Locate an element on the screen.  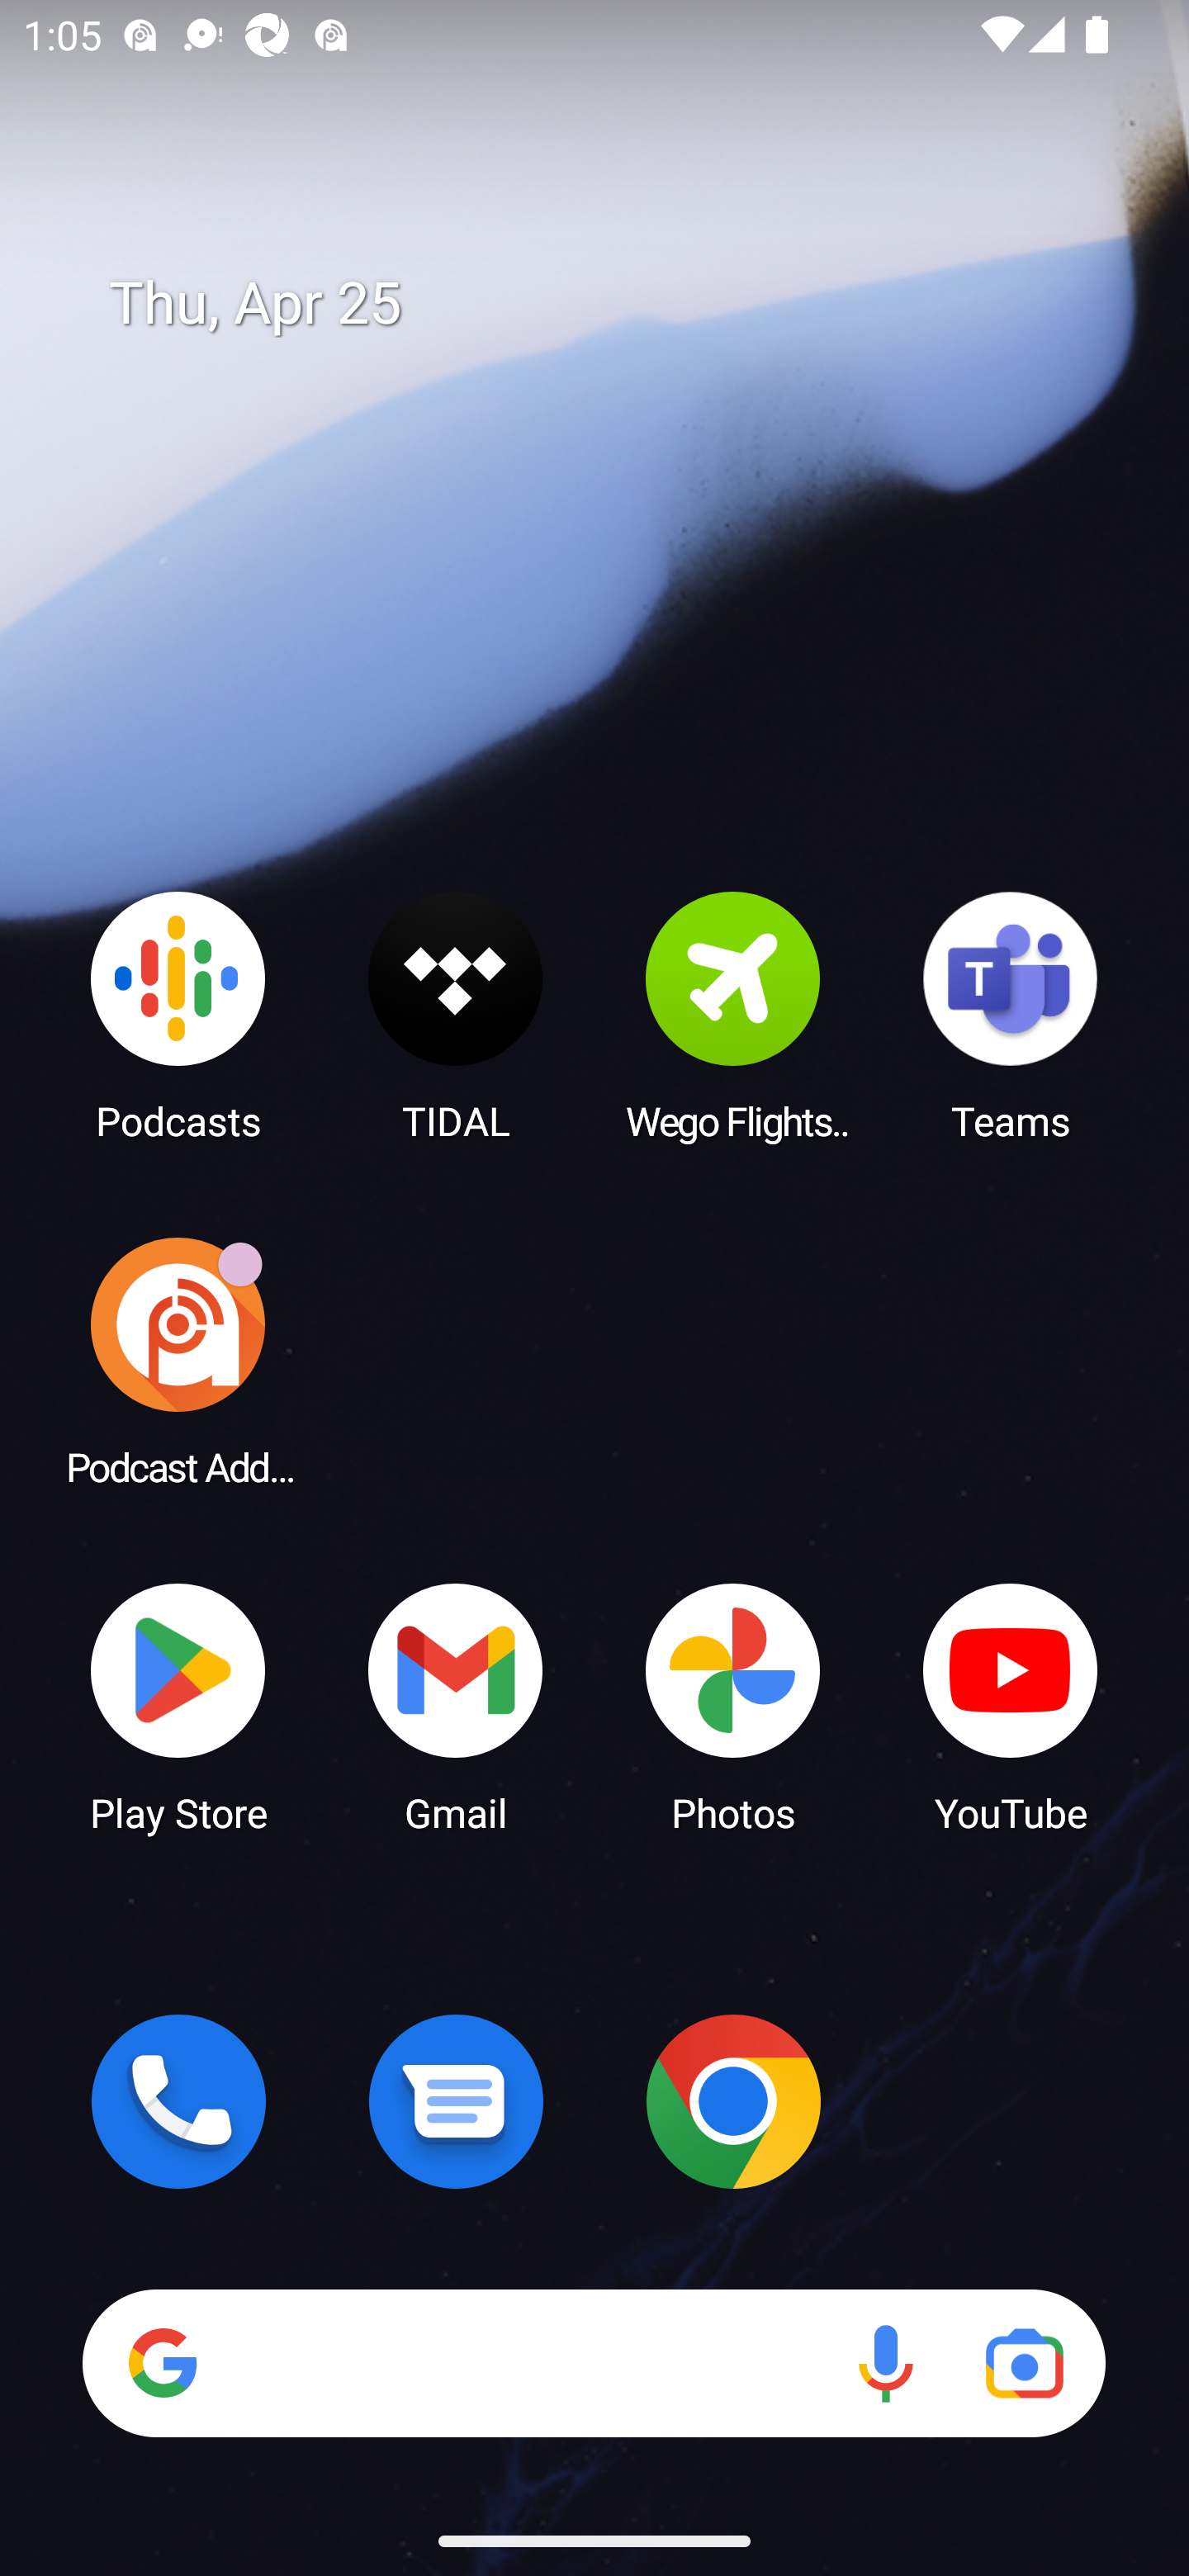
Thu, Apr 25 is located at coordinates (618, 304).